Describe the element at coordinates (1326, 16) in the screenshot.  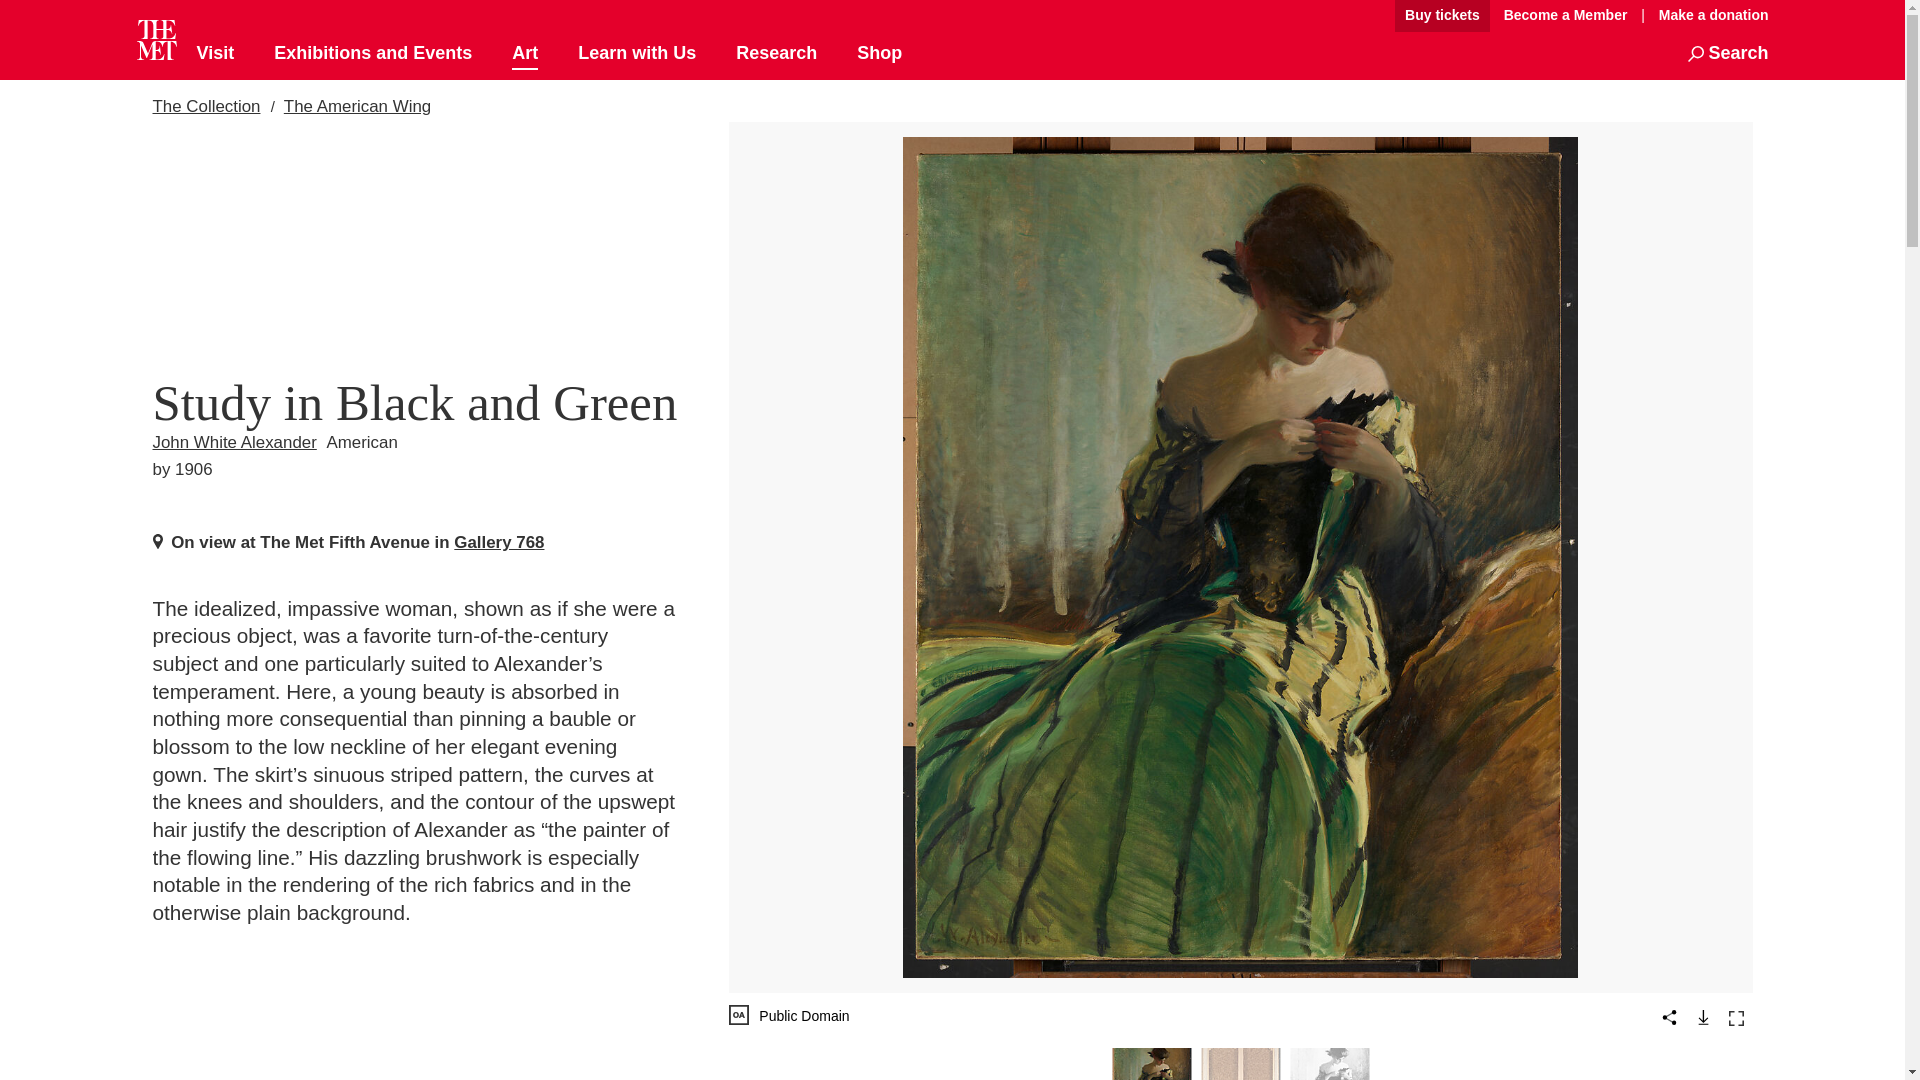
I see `Jump to content` at that location.